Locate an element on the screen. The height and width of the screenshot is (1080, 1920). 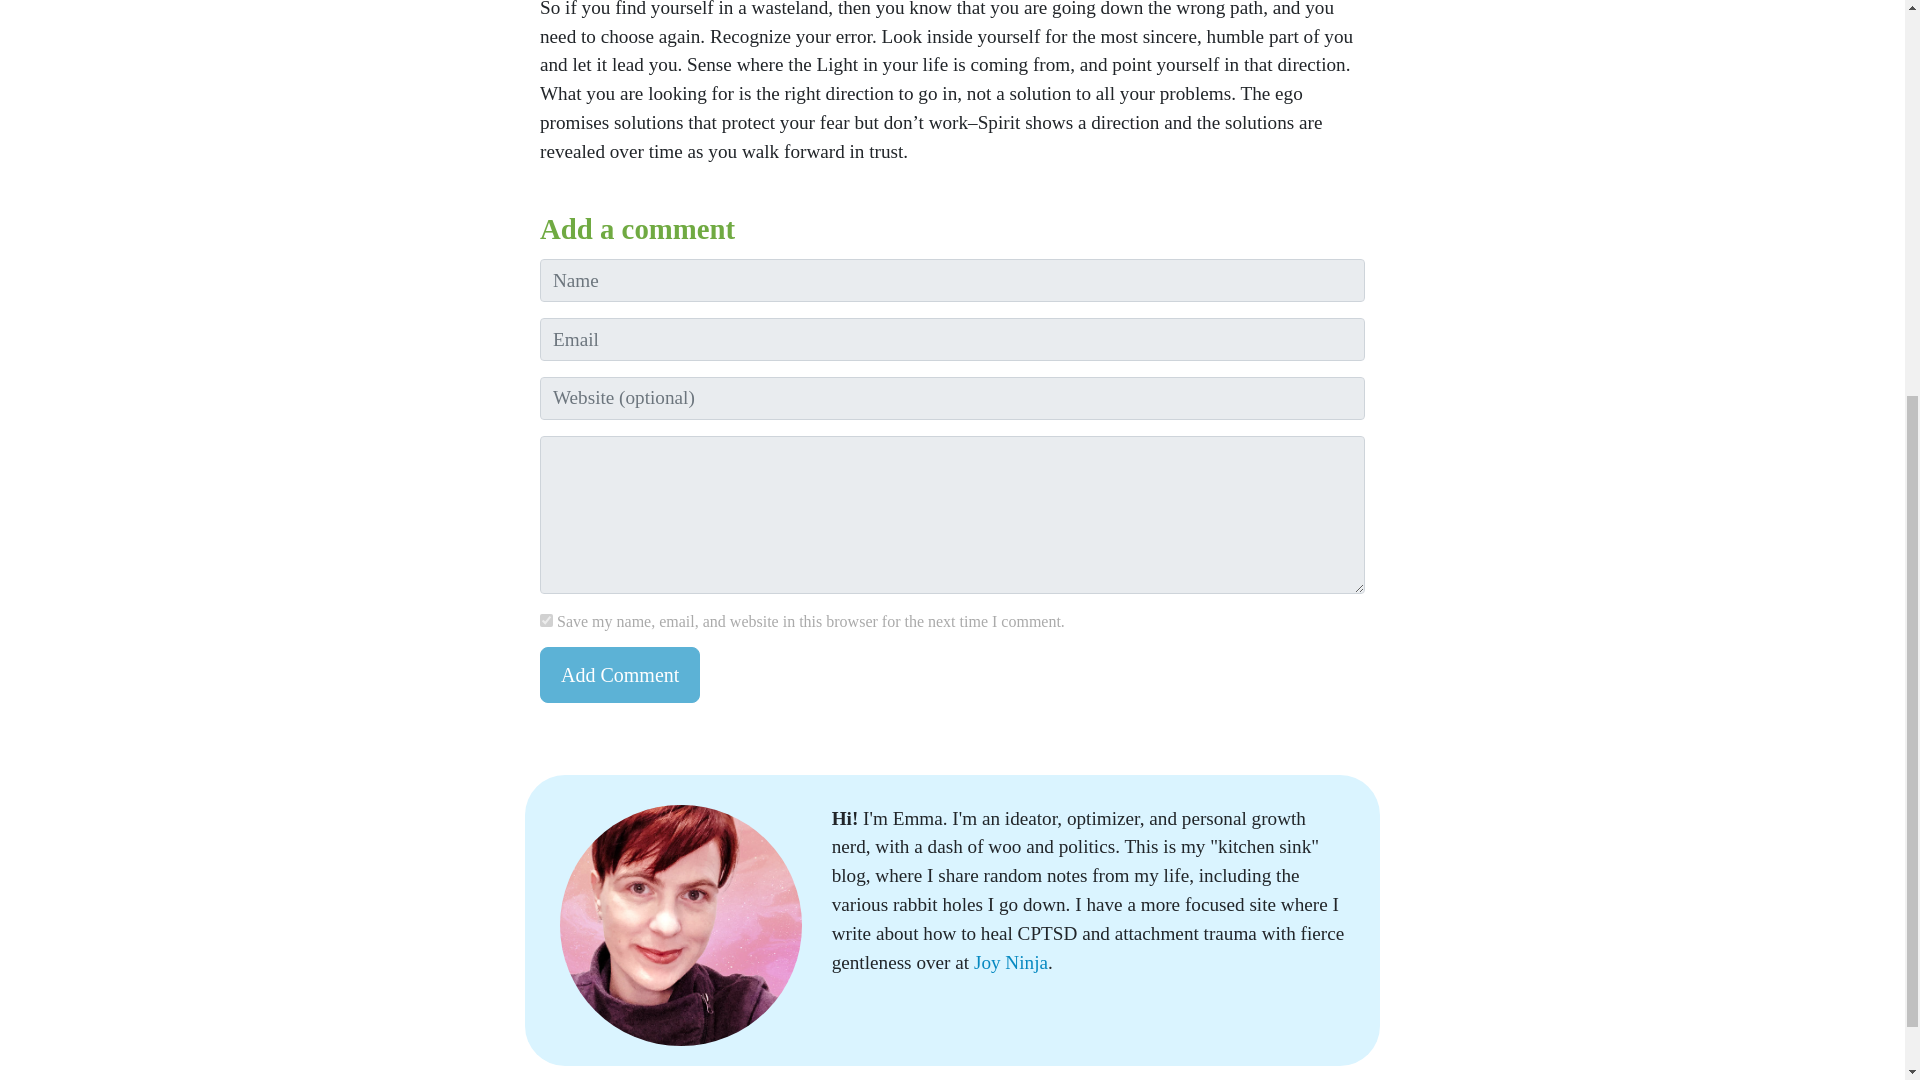
Add Comment is located at coordinates (620, 674).